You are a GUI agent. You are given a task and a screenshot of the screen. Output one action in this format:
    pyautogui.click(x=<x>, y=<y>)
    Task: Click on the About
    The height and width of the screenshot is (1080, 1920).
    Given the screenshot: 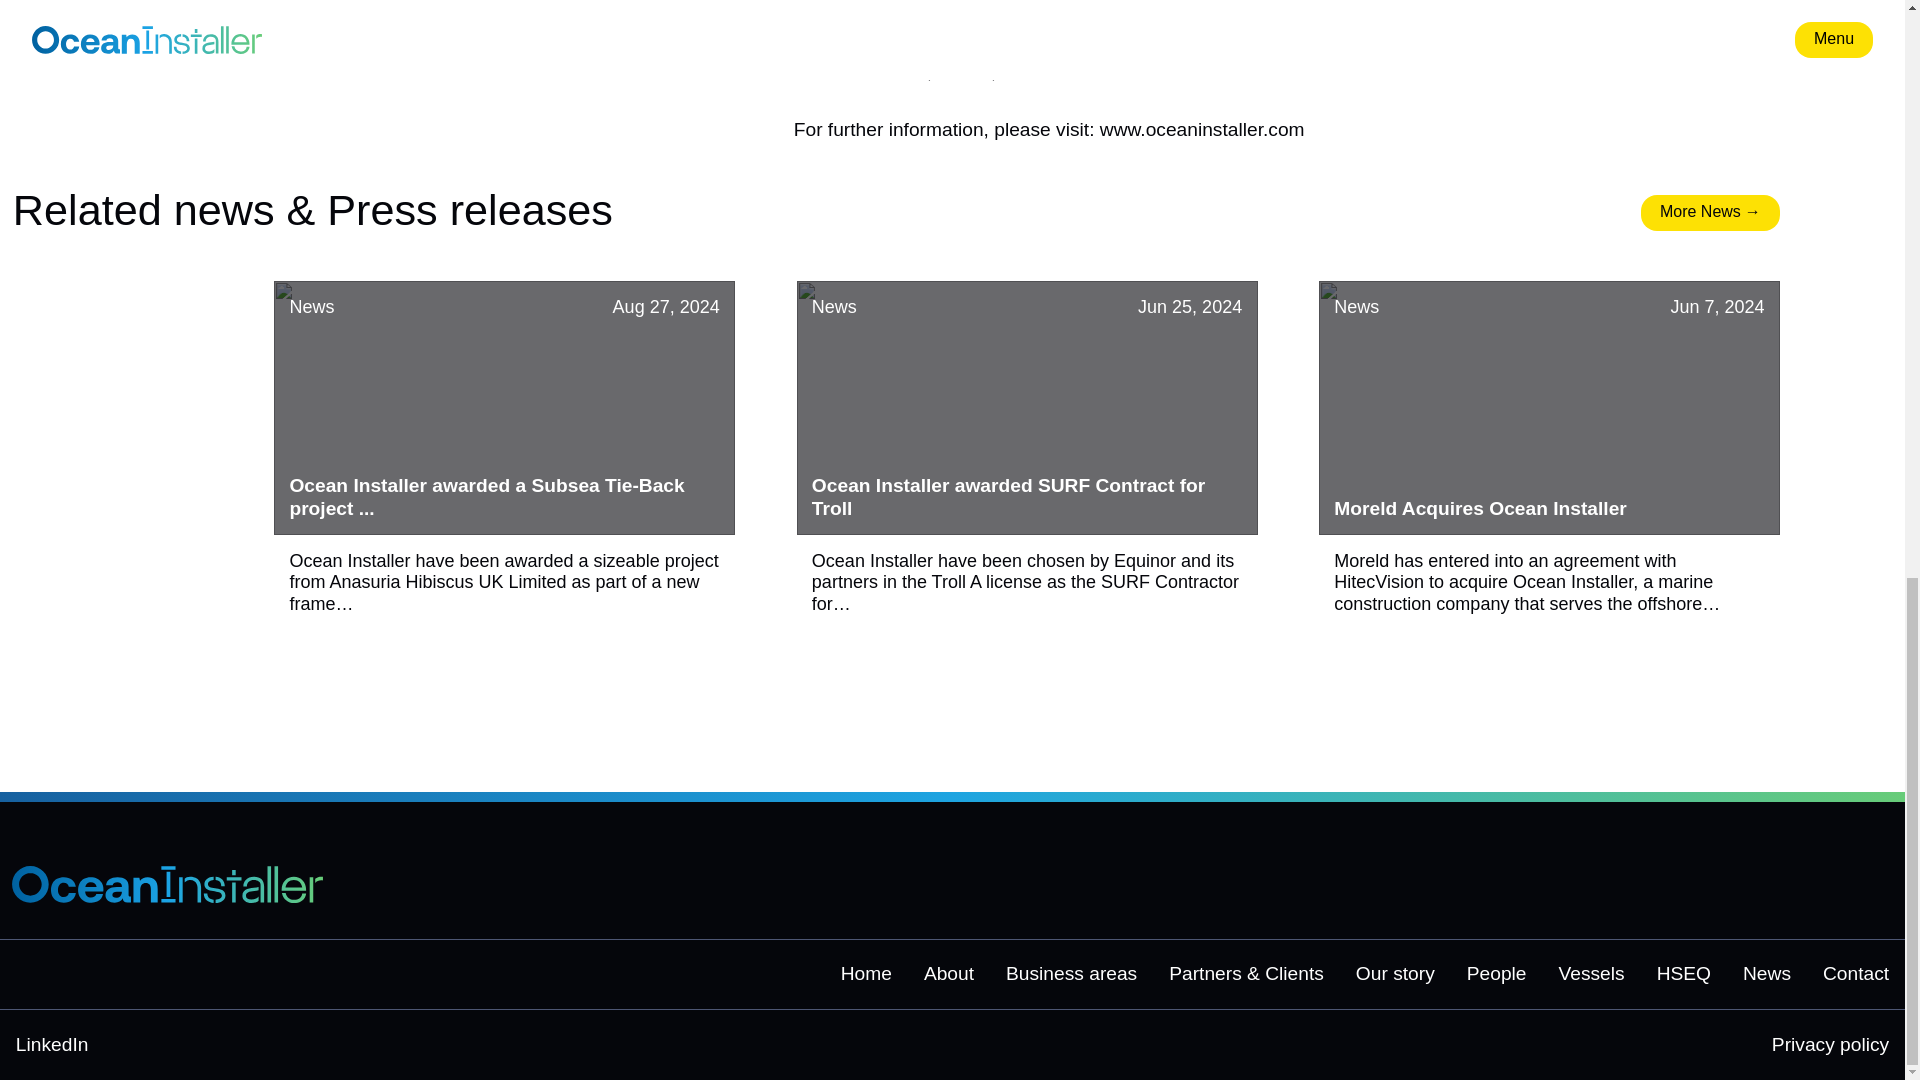 What is the action you would take?
    pyautogui.click(x=948, y=974)
    